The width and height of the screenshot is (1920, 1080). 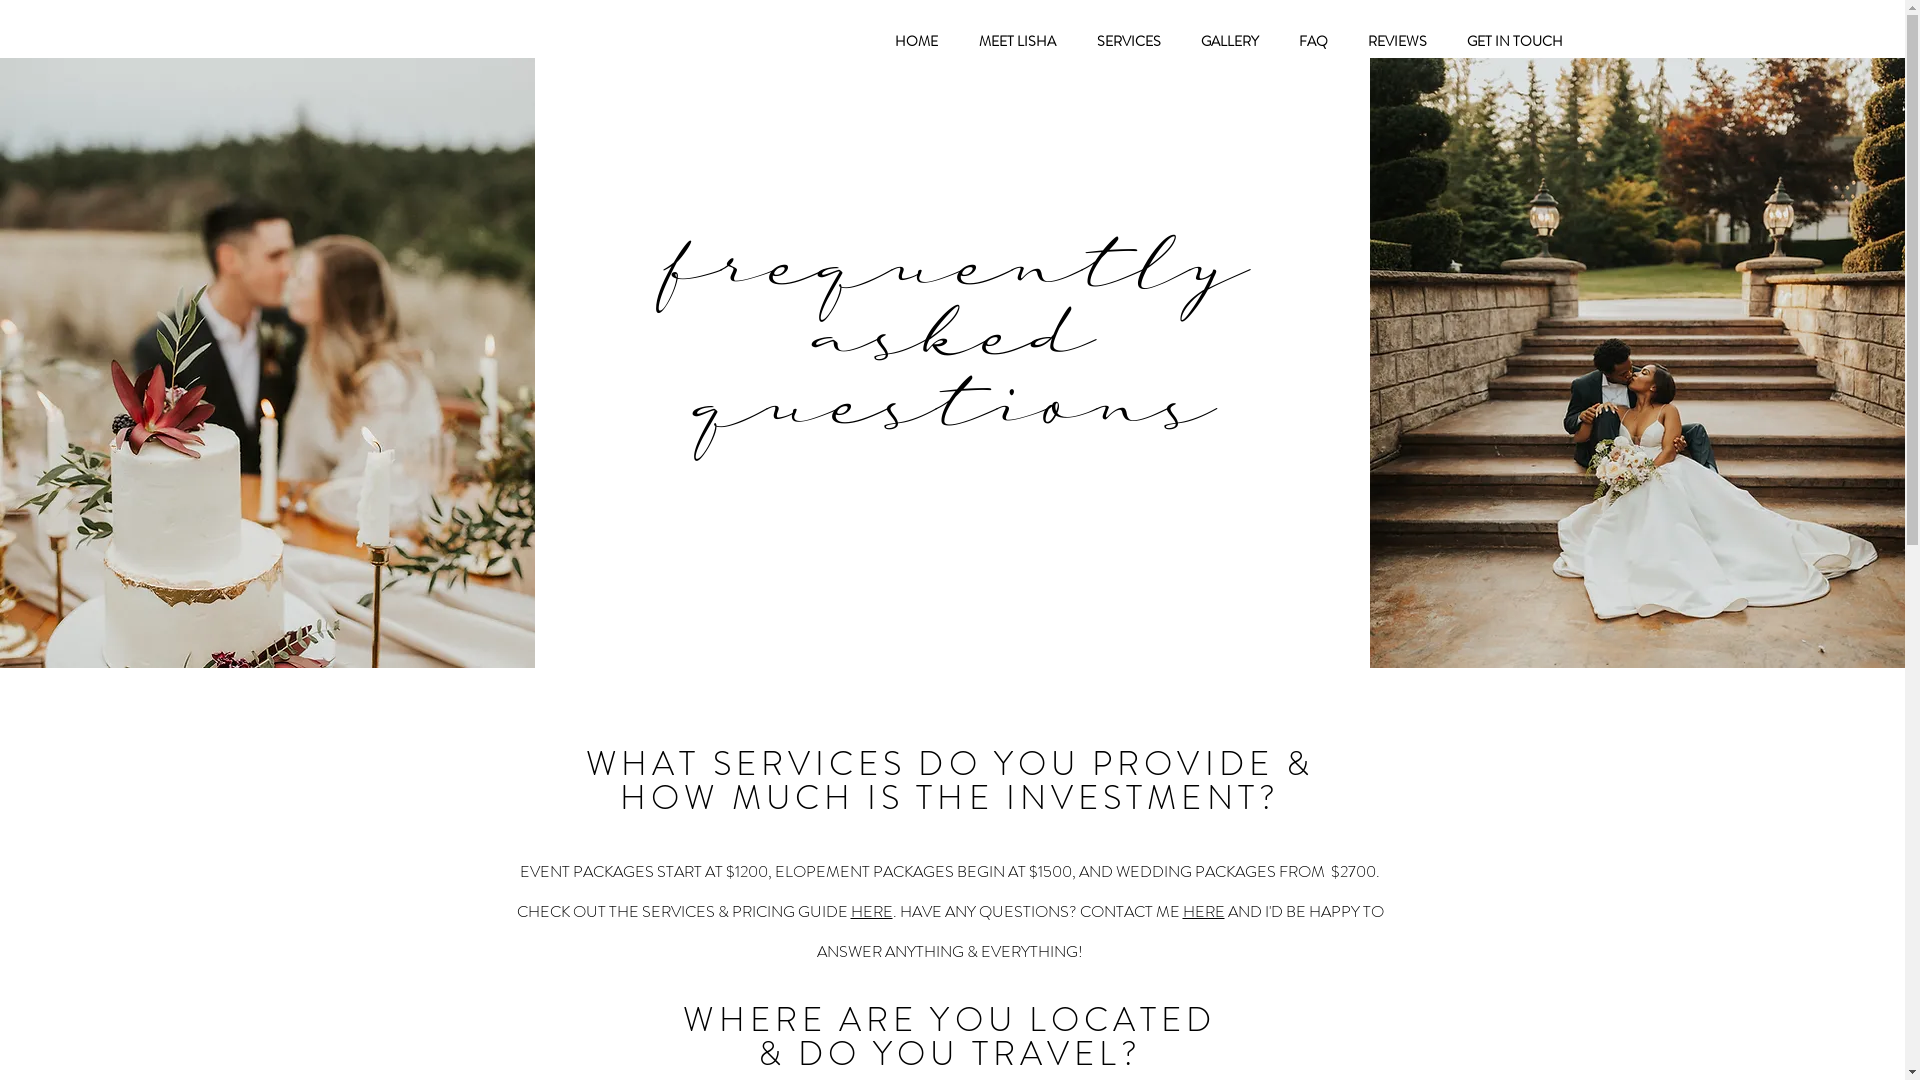 What do you see at coordinates (871, 912) in the screenshot?
I see `HERE` at bounding box center [871, 912].